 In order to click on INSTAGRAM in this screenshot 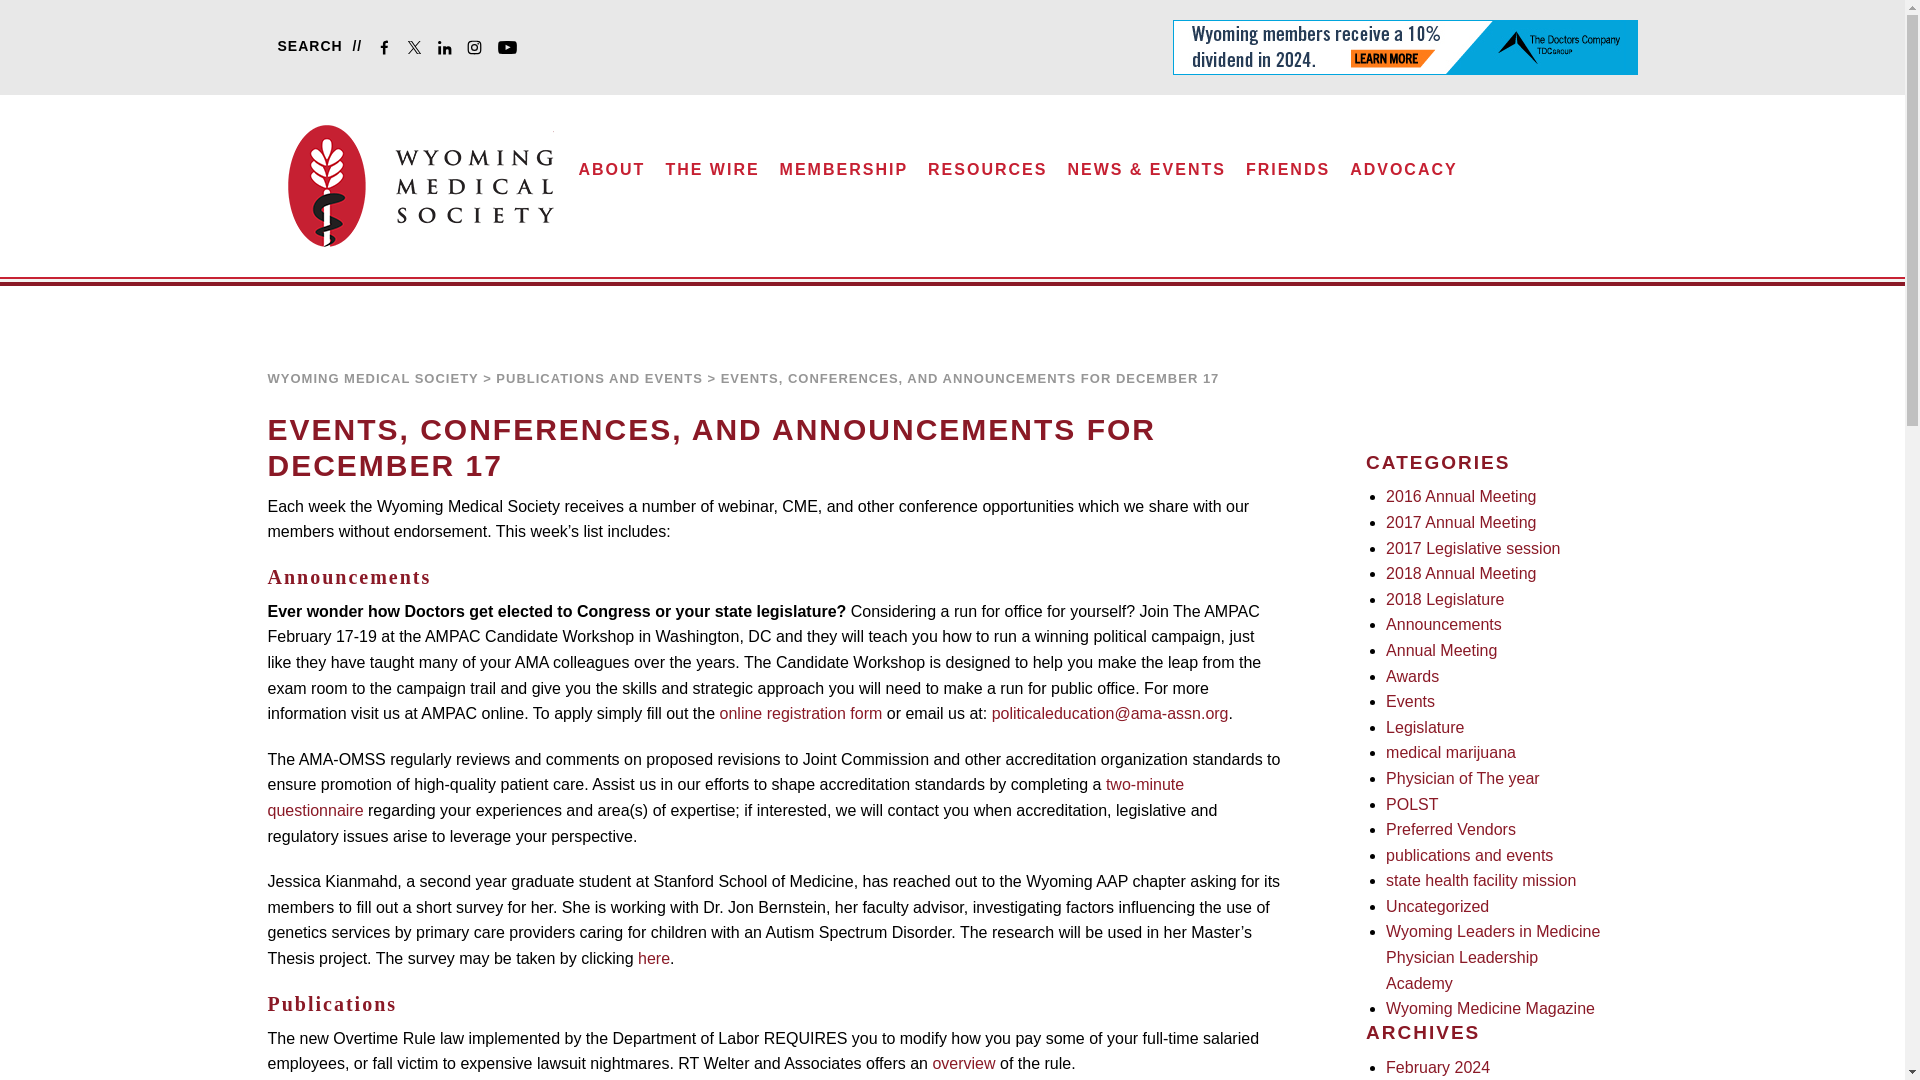, I will do `click(478, 50)`.